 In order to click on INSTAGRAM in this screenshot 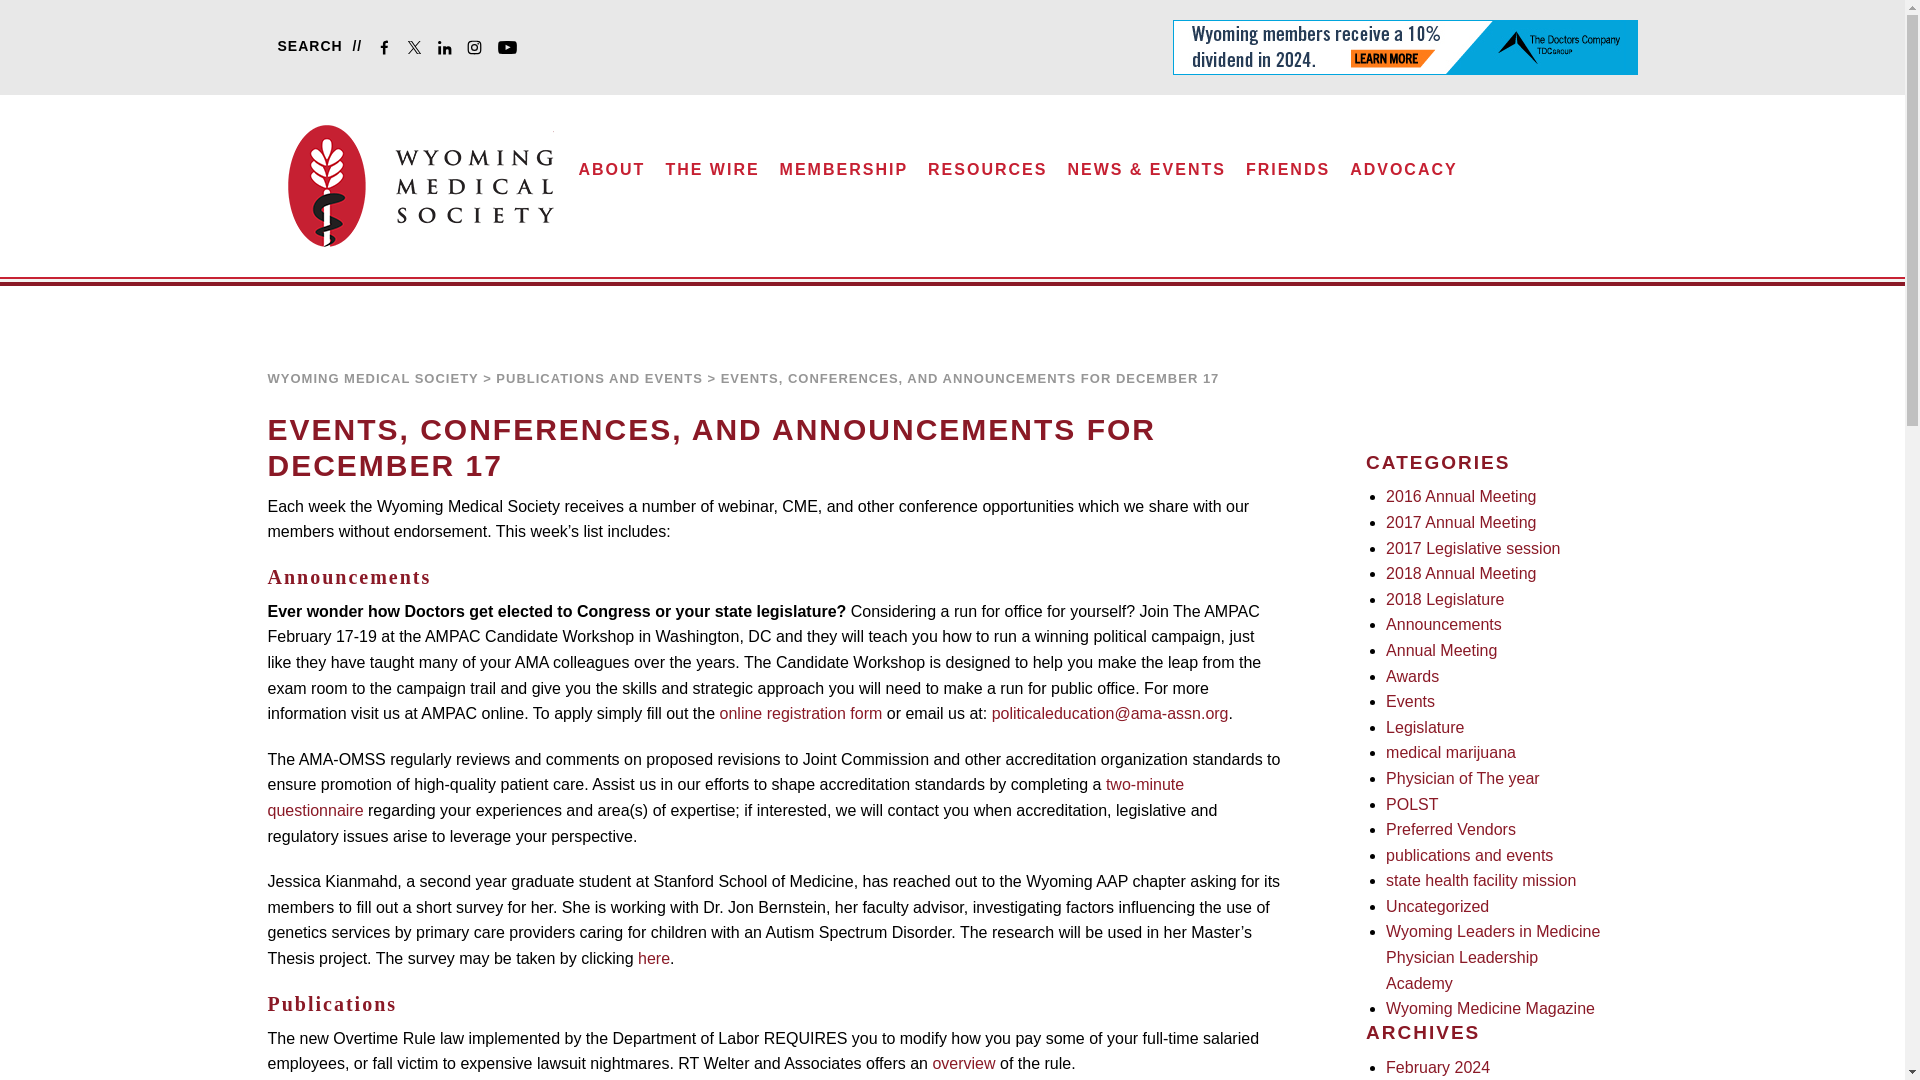, I will do `click(478, 50)`.